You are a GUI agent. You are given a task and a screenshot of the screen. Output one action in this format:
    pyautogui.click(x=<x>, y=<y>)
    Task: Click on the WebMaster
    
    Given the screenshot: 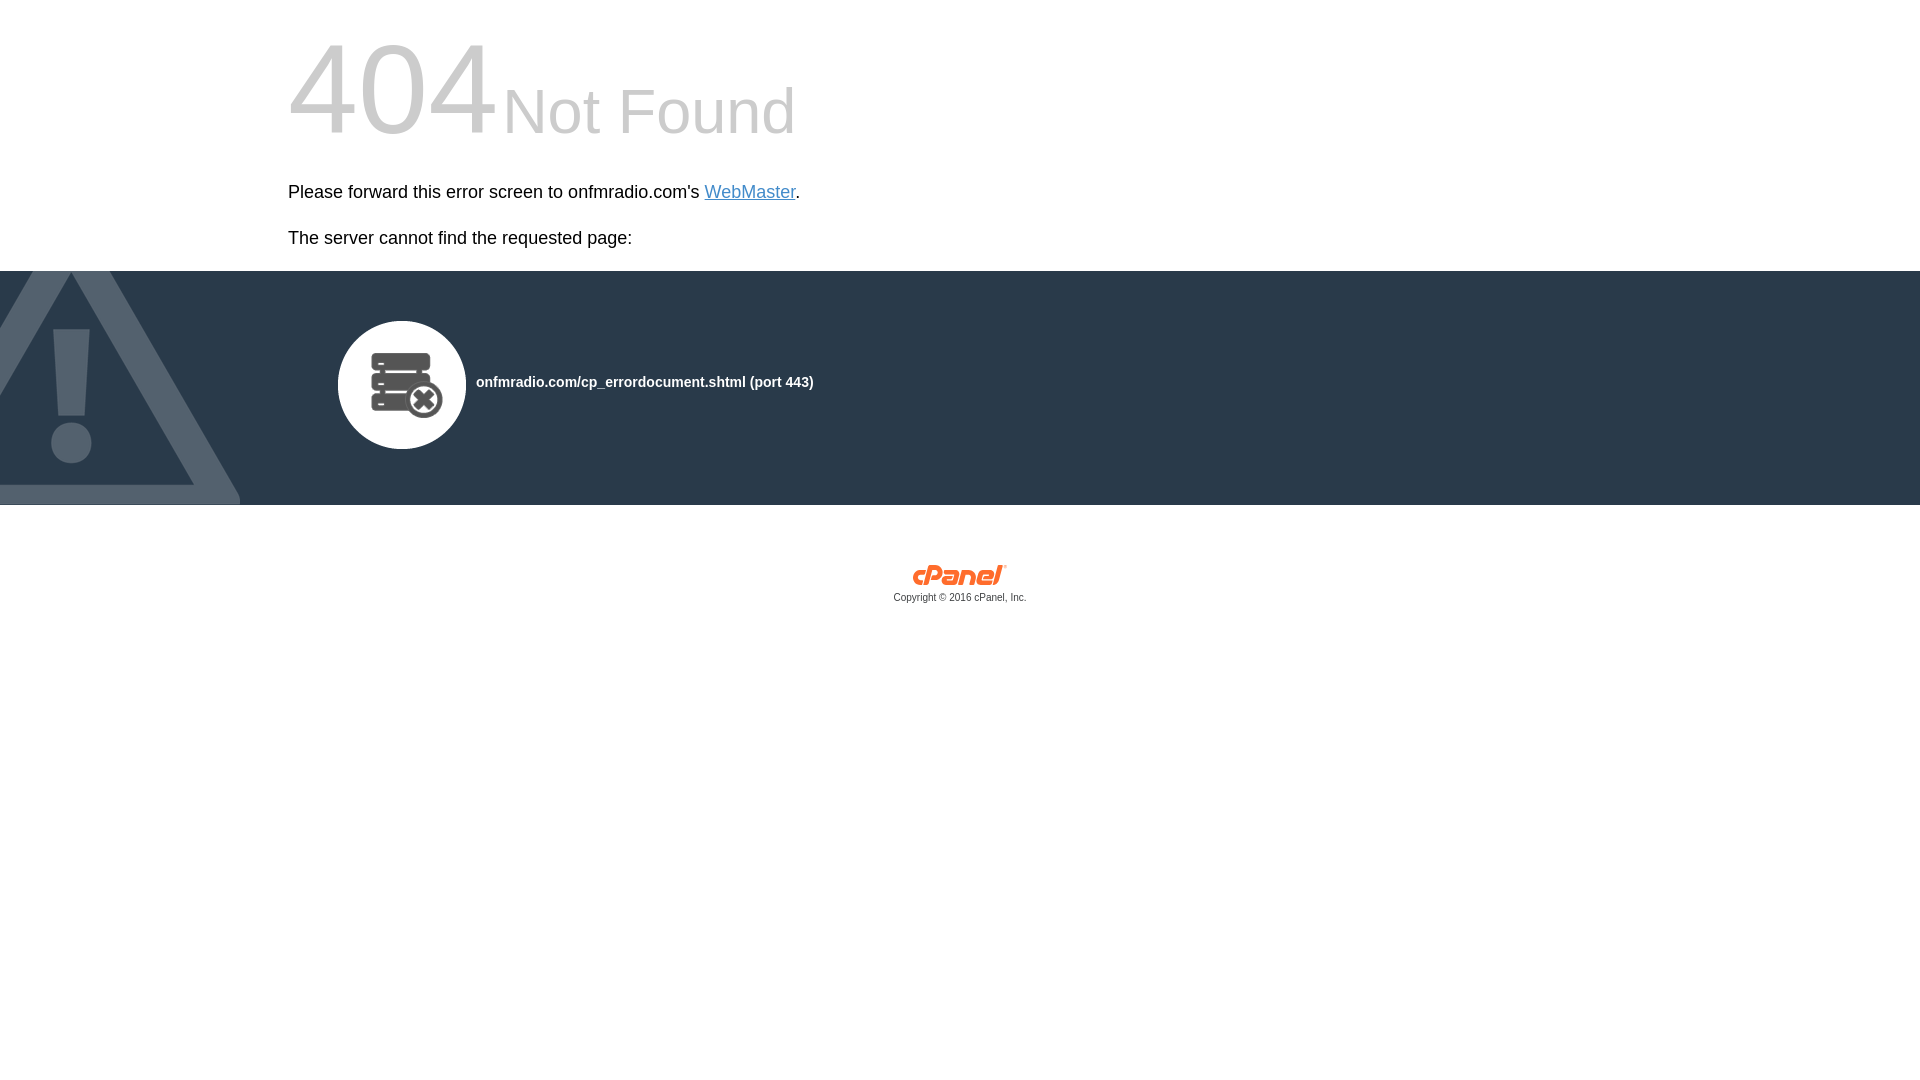 What is the action you would take?
    pyautogui.click(x=750, y=192)
    